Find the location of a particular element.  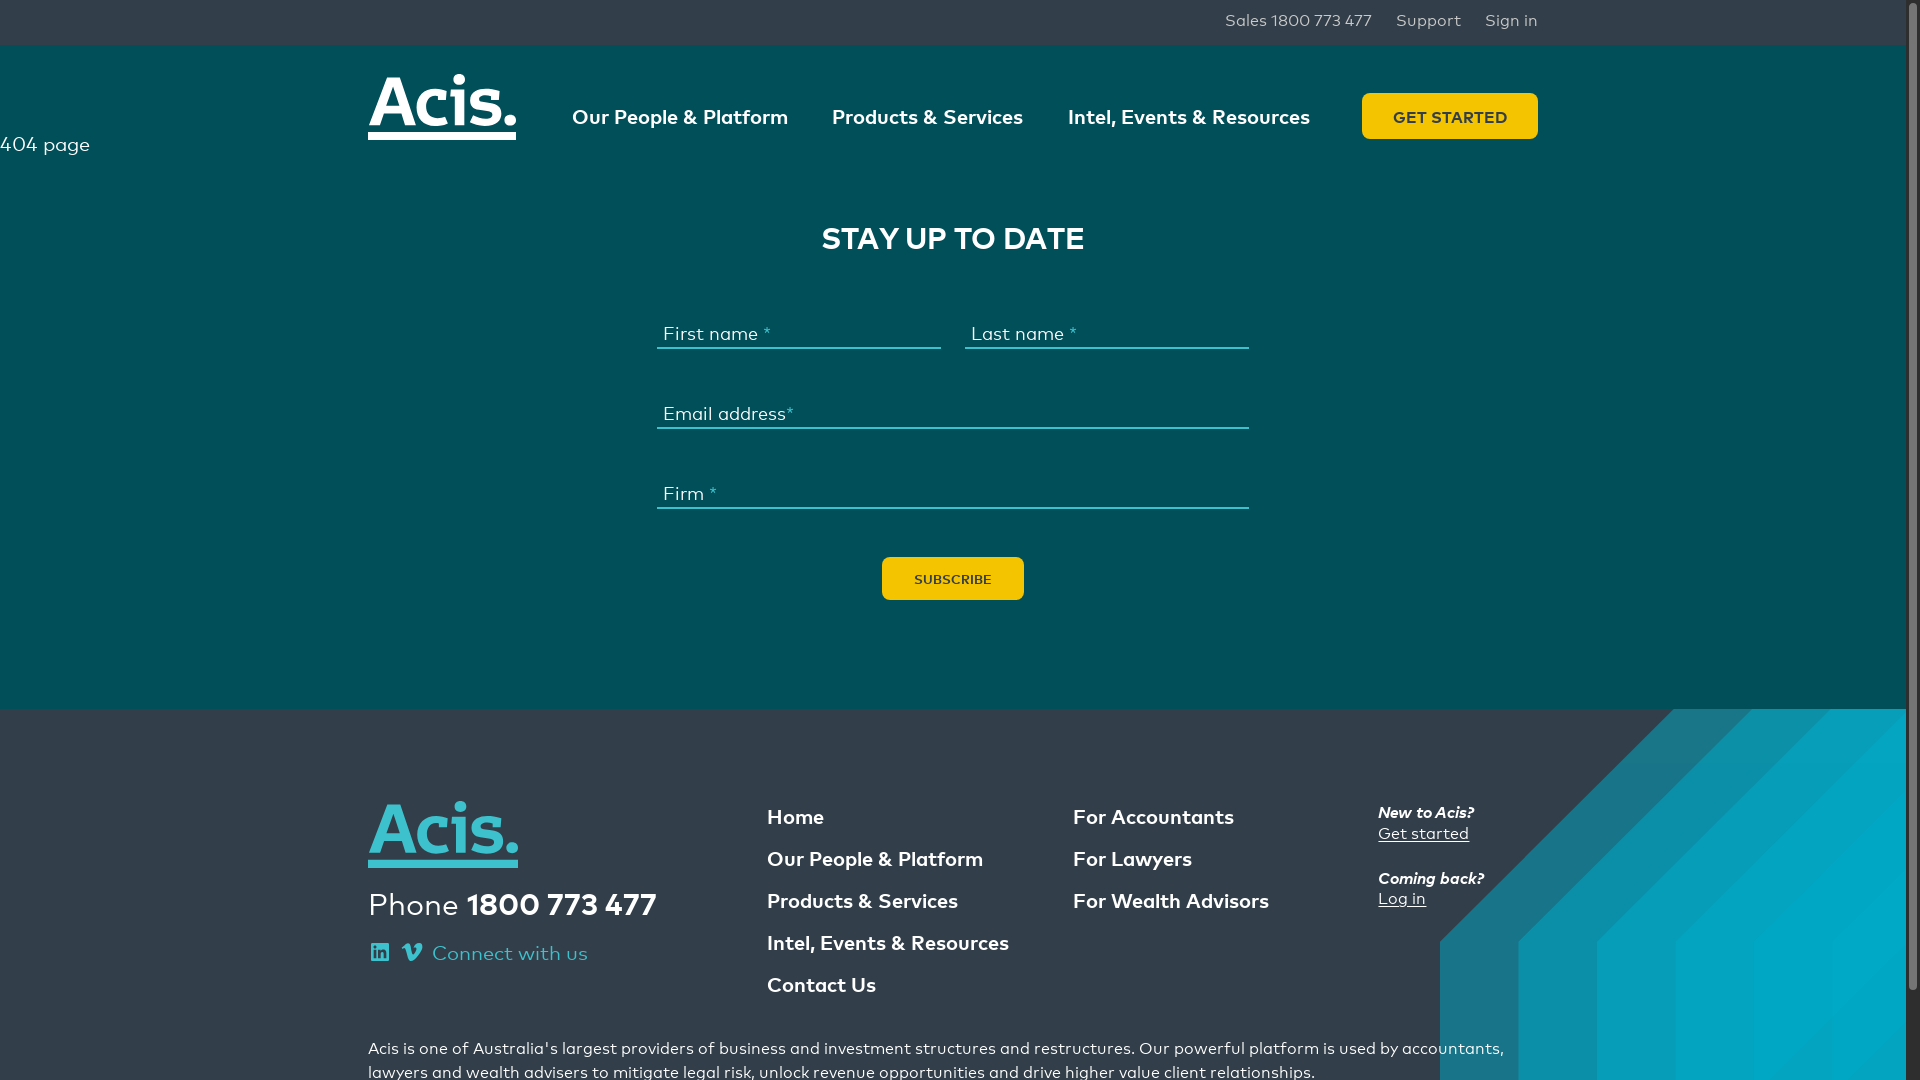

Intel, Events & Resources is located at coordinates (888, 942).